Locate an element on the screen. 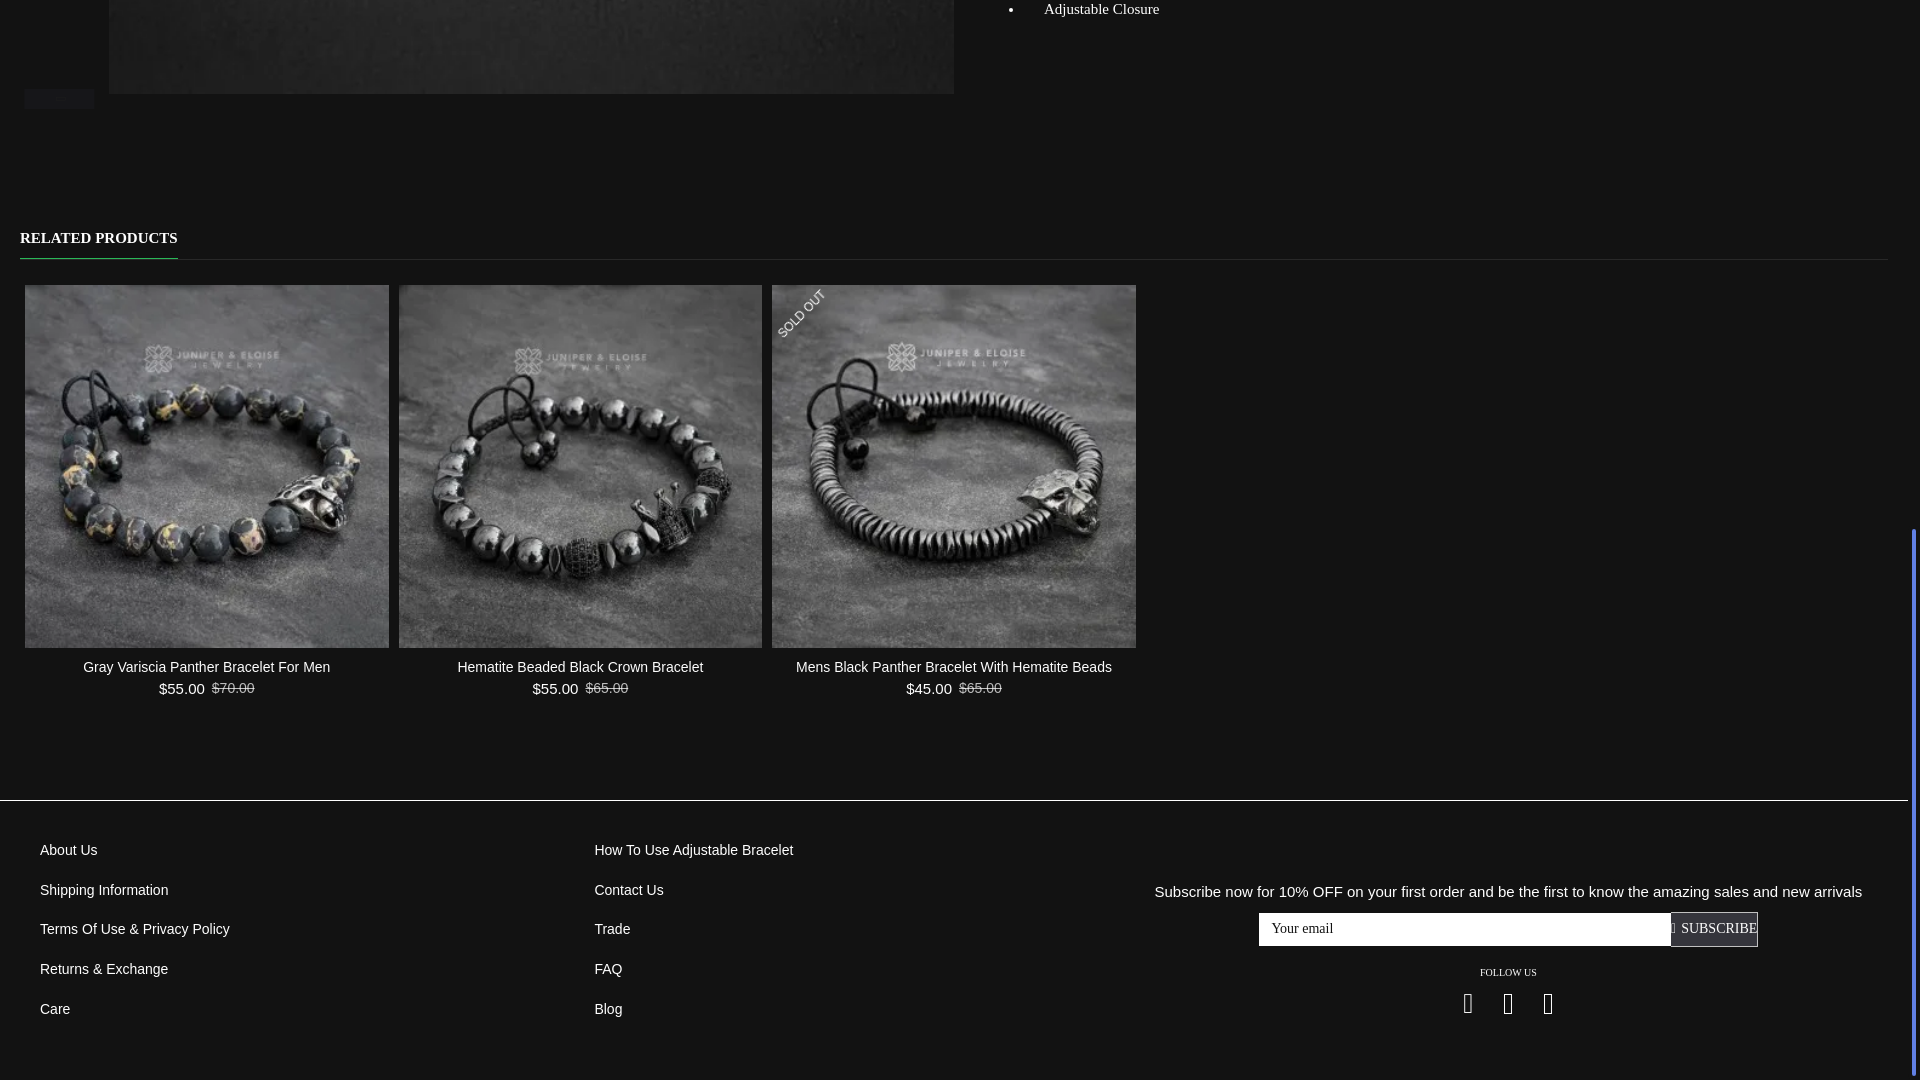  Hematite Beaded Black Crown Bracelet is located at coordinates (580, 467).